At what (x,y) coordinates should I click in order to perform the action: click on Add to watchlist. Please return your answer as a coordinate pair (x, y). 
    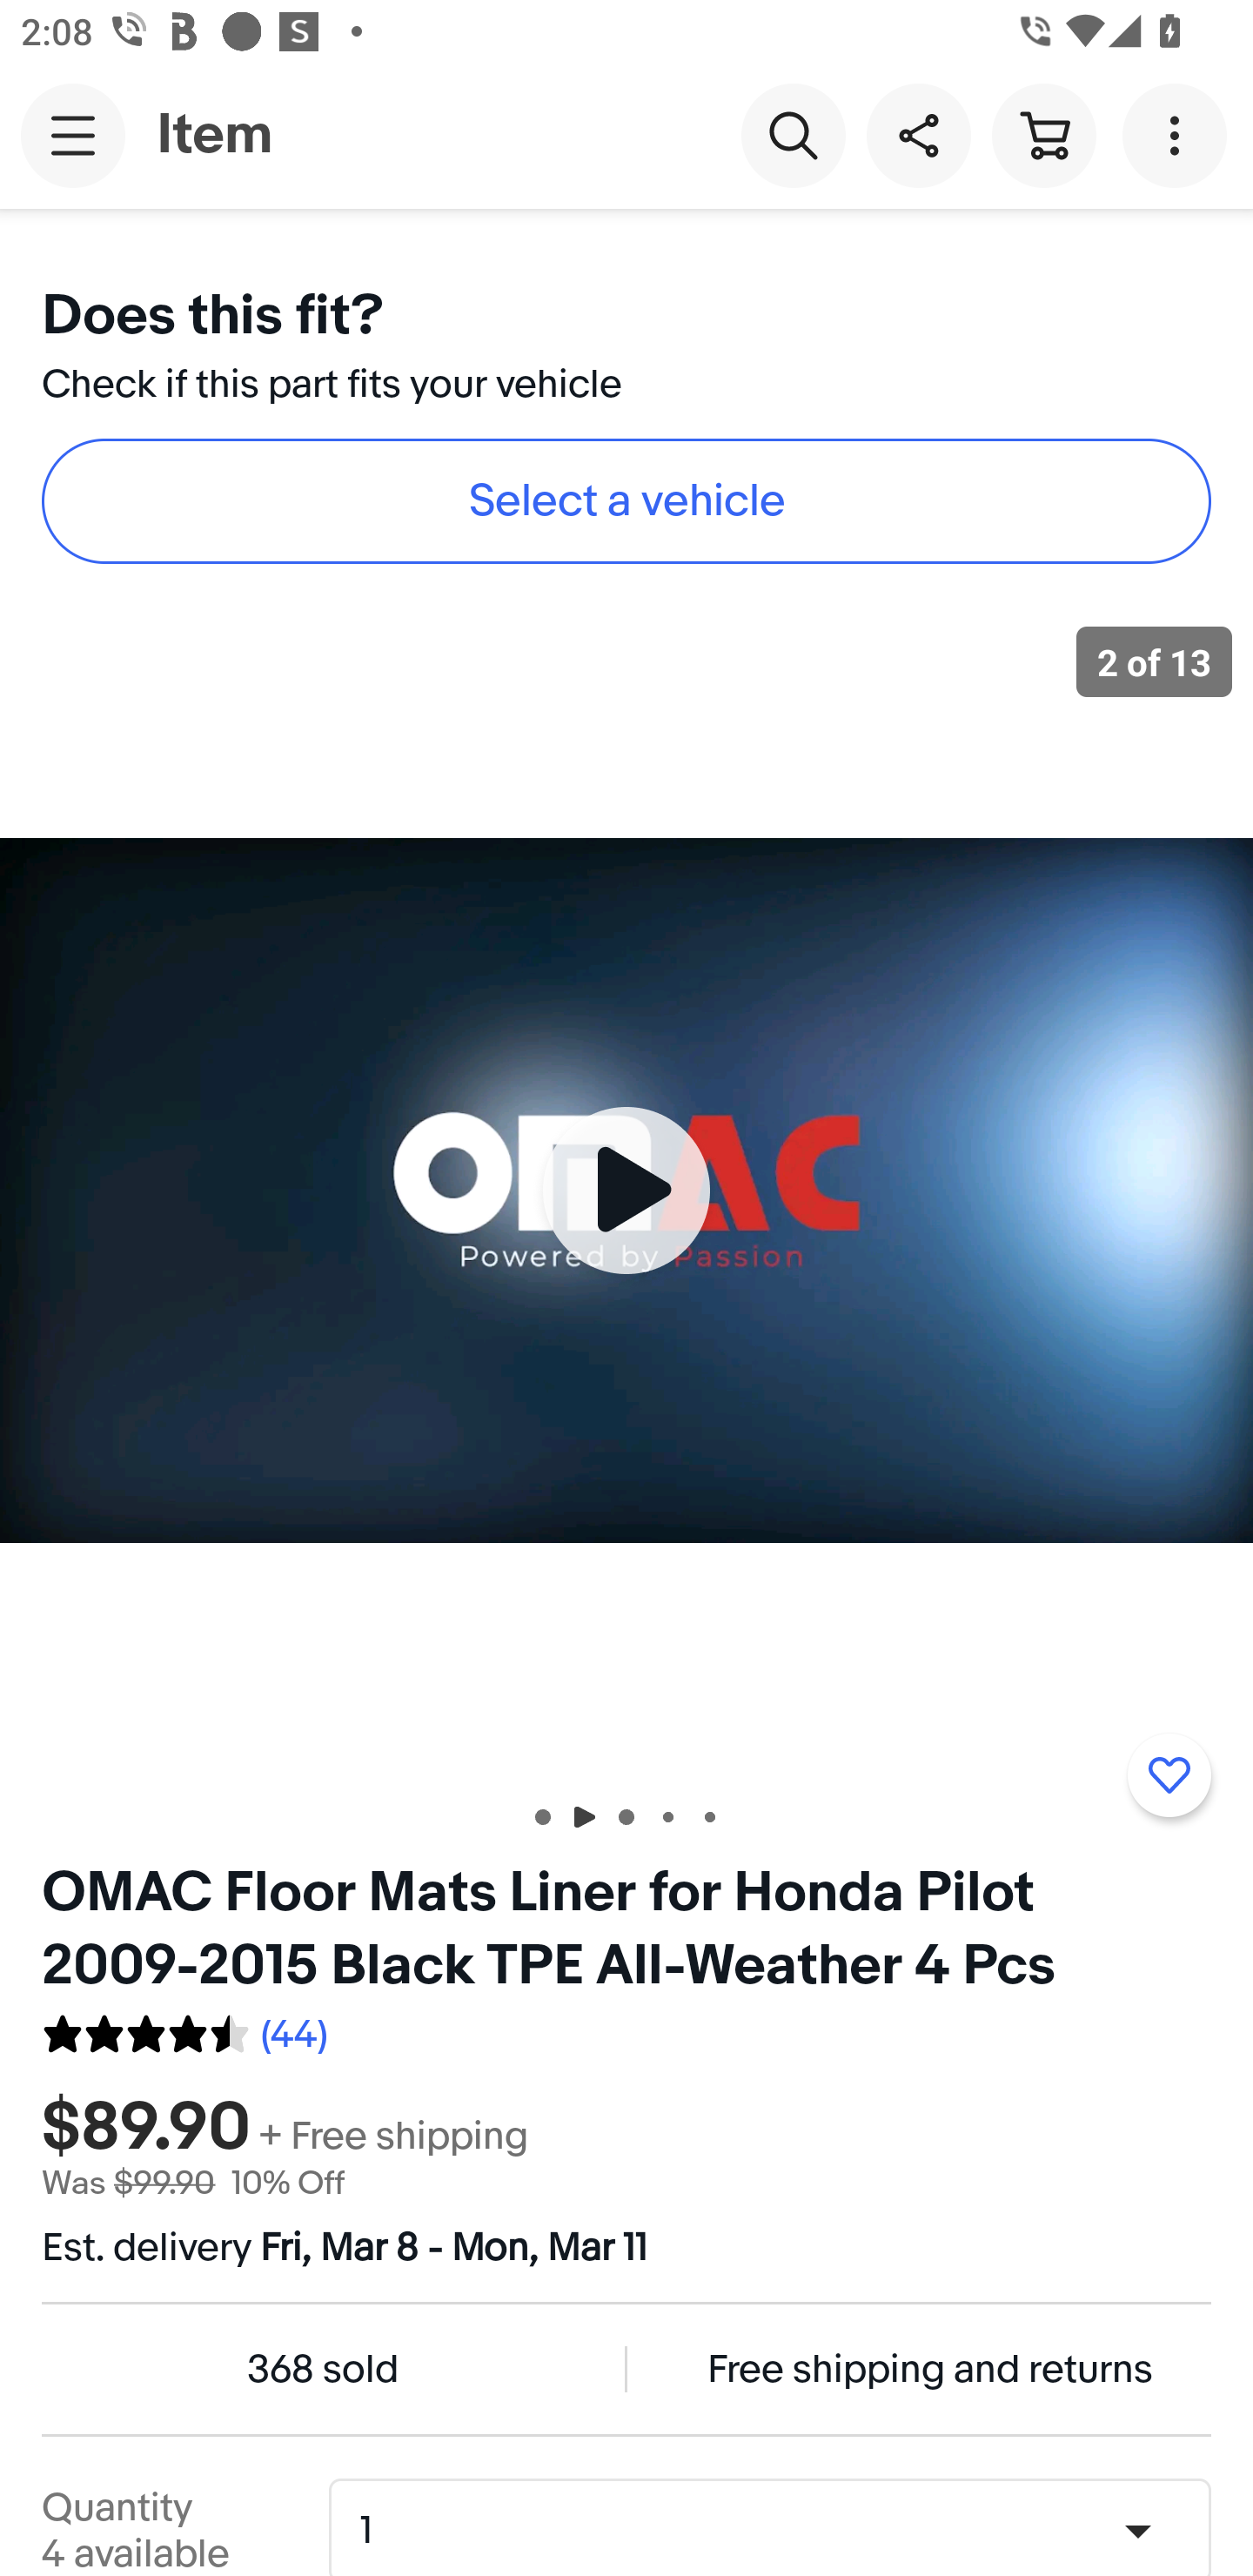
    Looking at the image, I should click on (1169, 1775).